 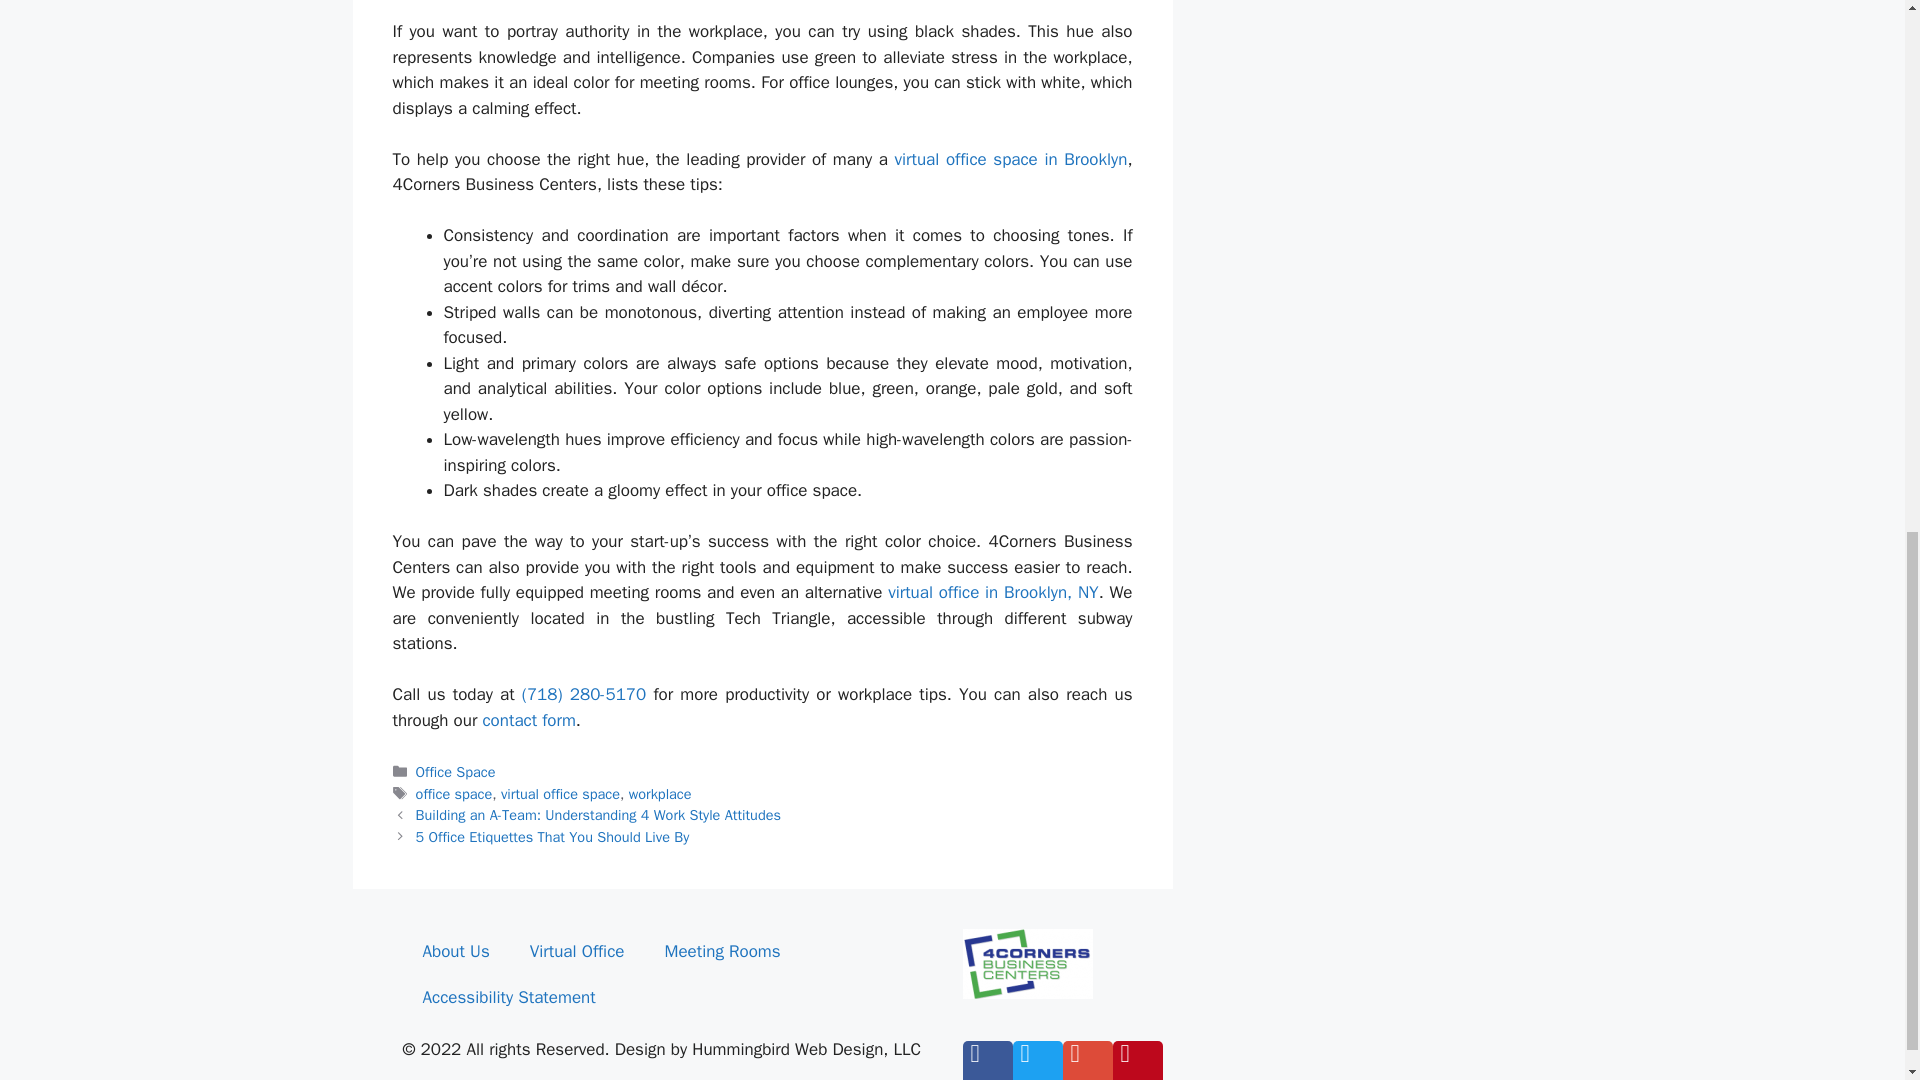 What do you see at coordinates (598, 814) in the screenshot?
I see `Previous` at bounding box center [598, 814].